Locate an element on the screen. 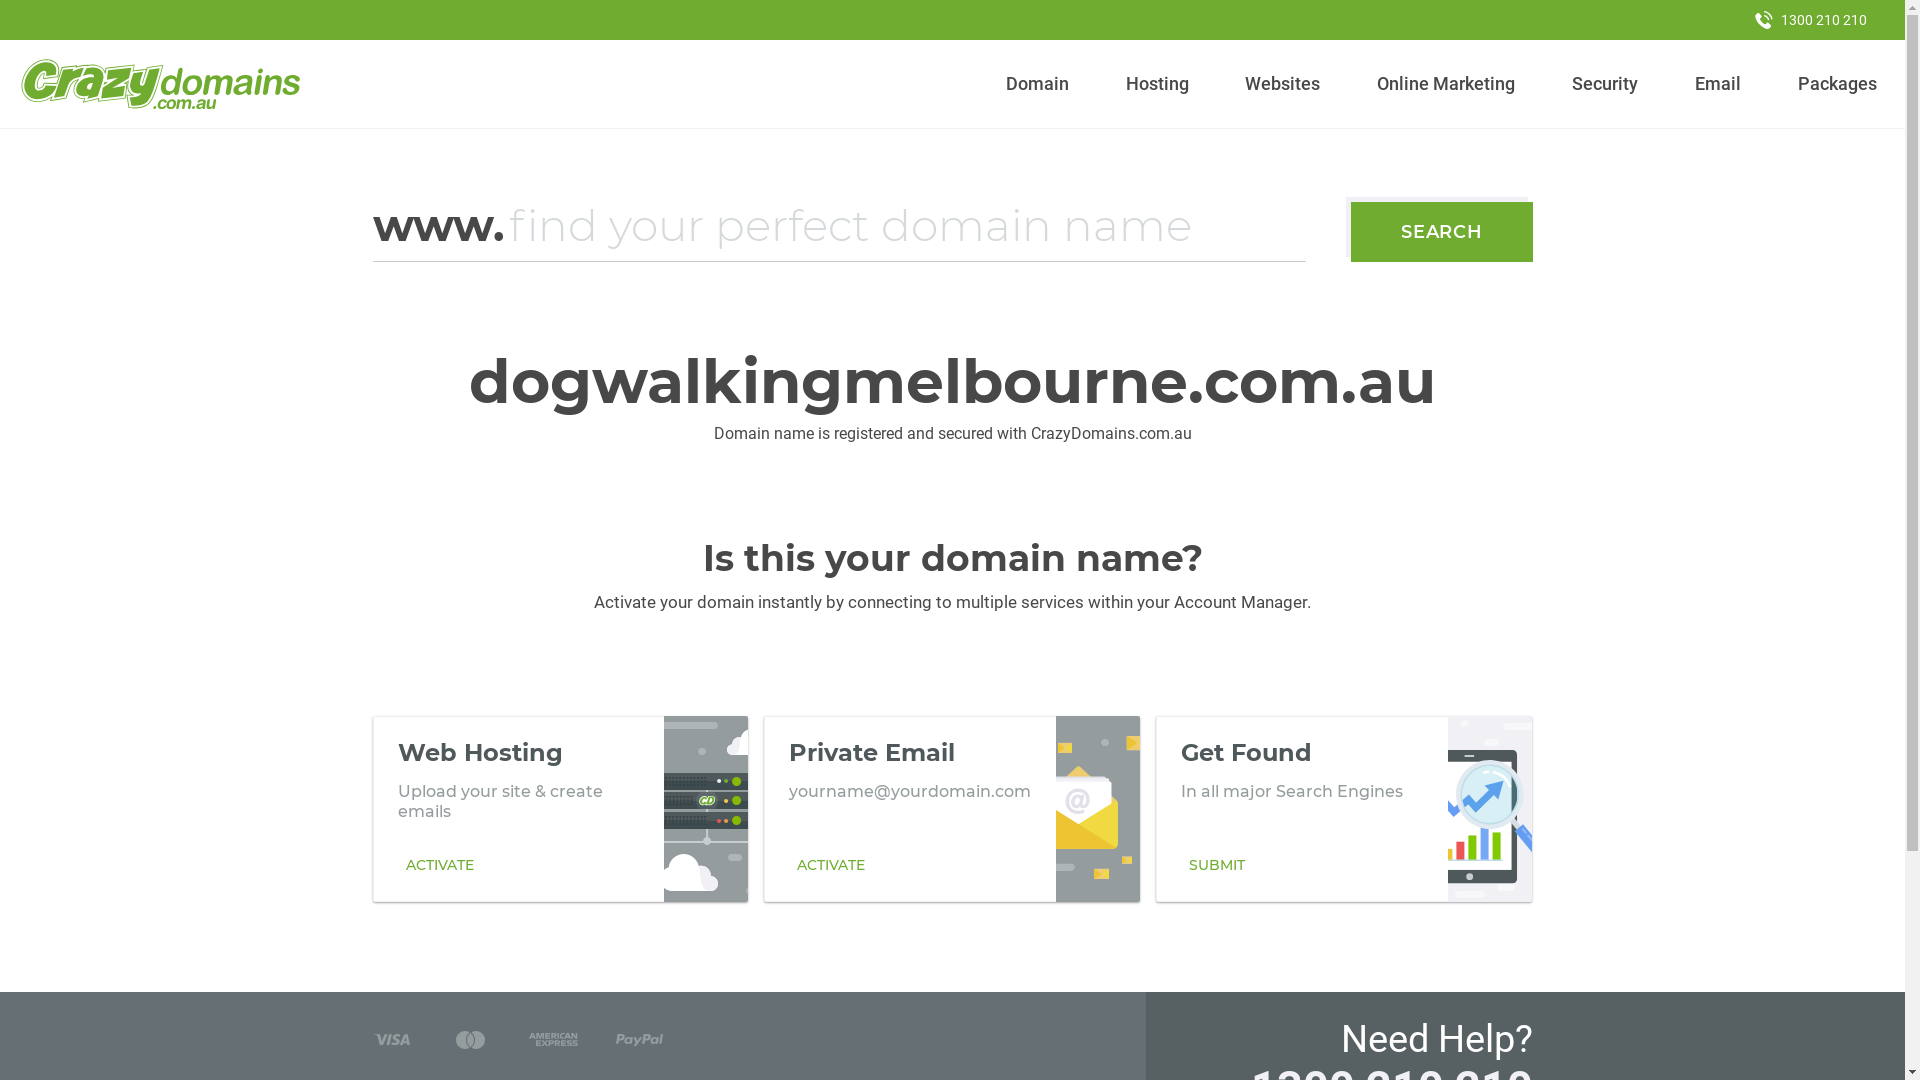 The height and width of the screenshot is (1080, 1920). Private Email
yourname@yourdomain.com
ACTIVATE is located at coordinates (952, 809).